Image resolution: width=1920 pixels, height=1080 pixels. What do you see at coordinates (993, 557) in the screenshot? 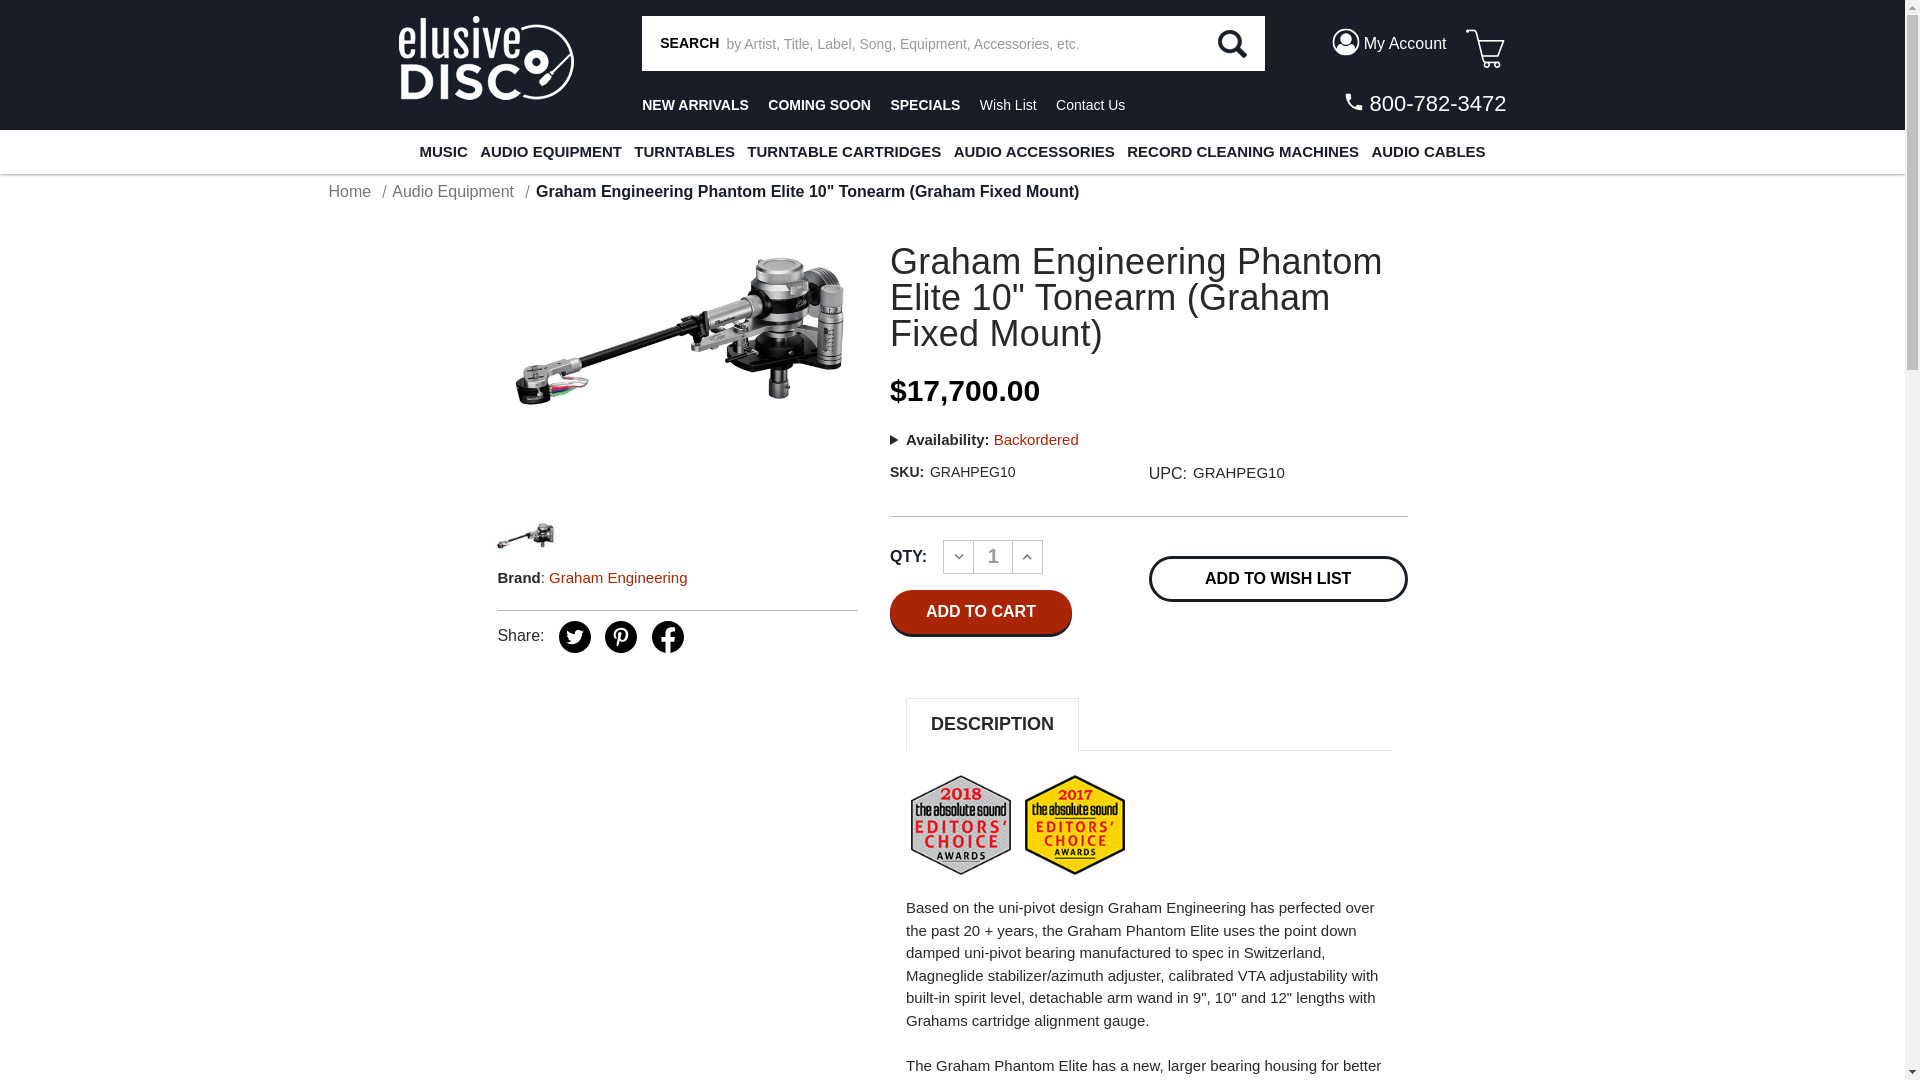
I see `1` at bounding box center [993, 557].